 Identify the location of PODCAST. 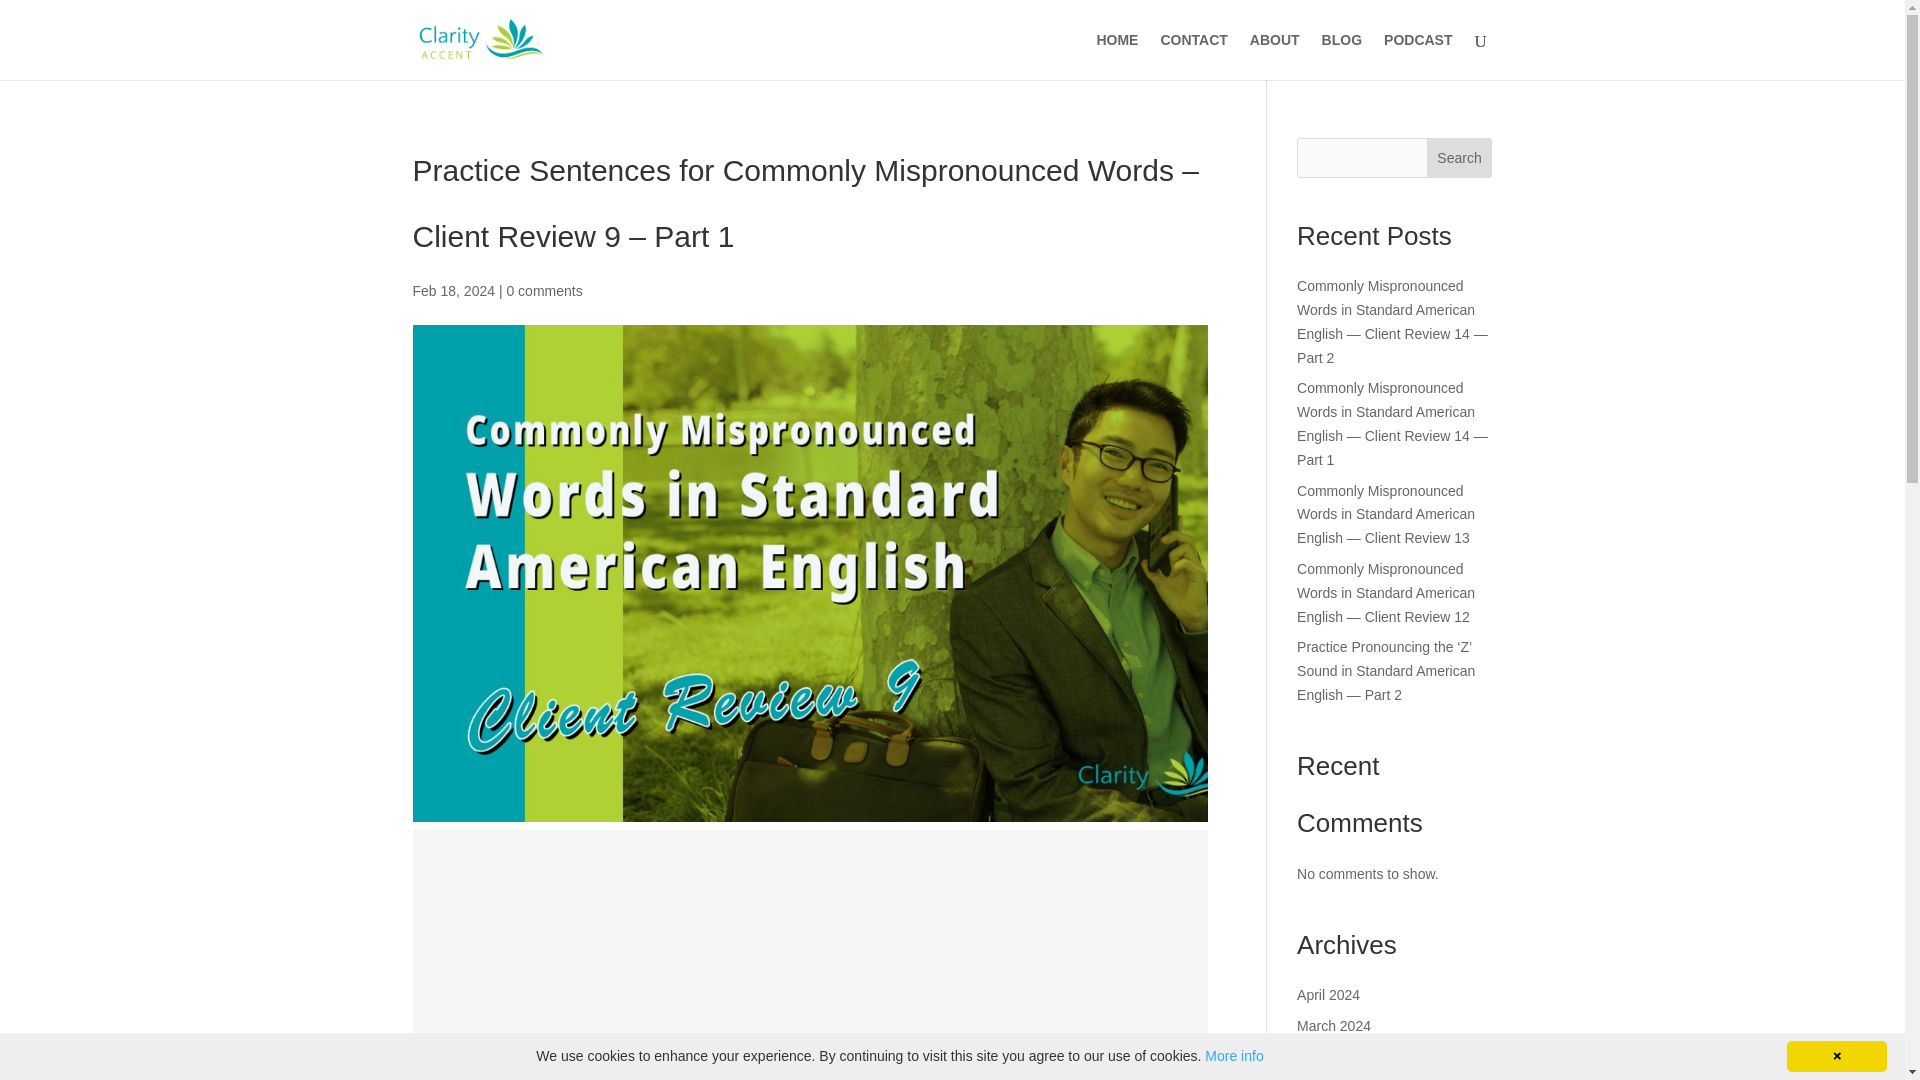
(1418, 56).